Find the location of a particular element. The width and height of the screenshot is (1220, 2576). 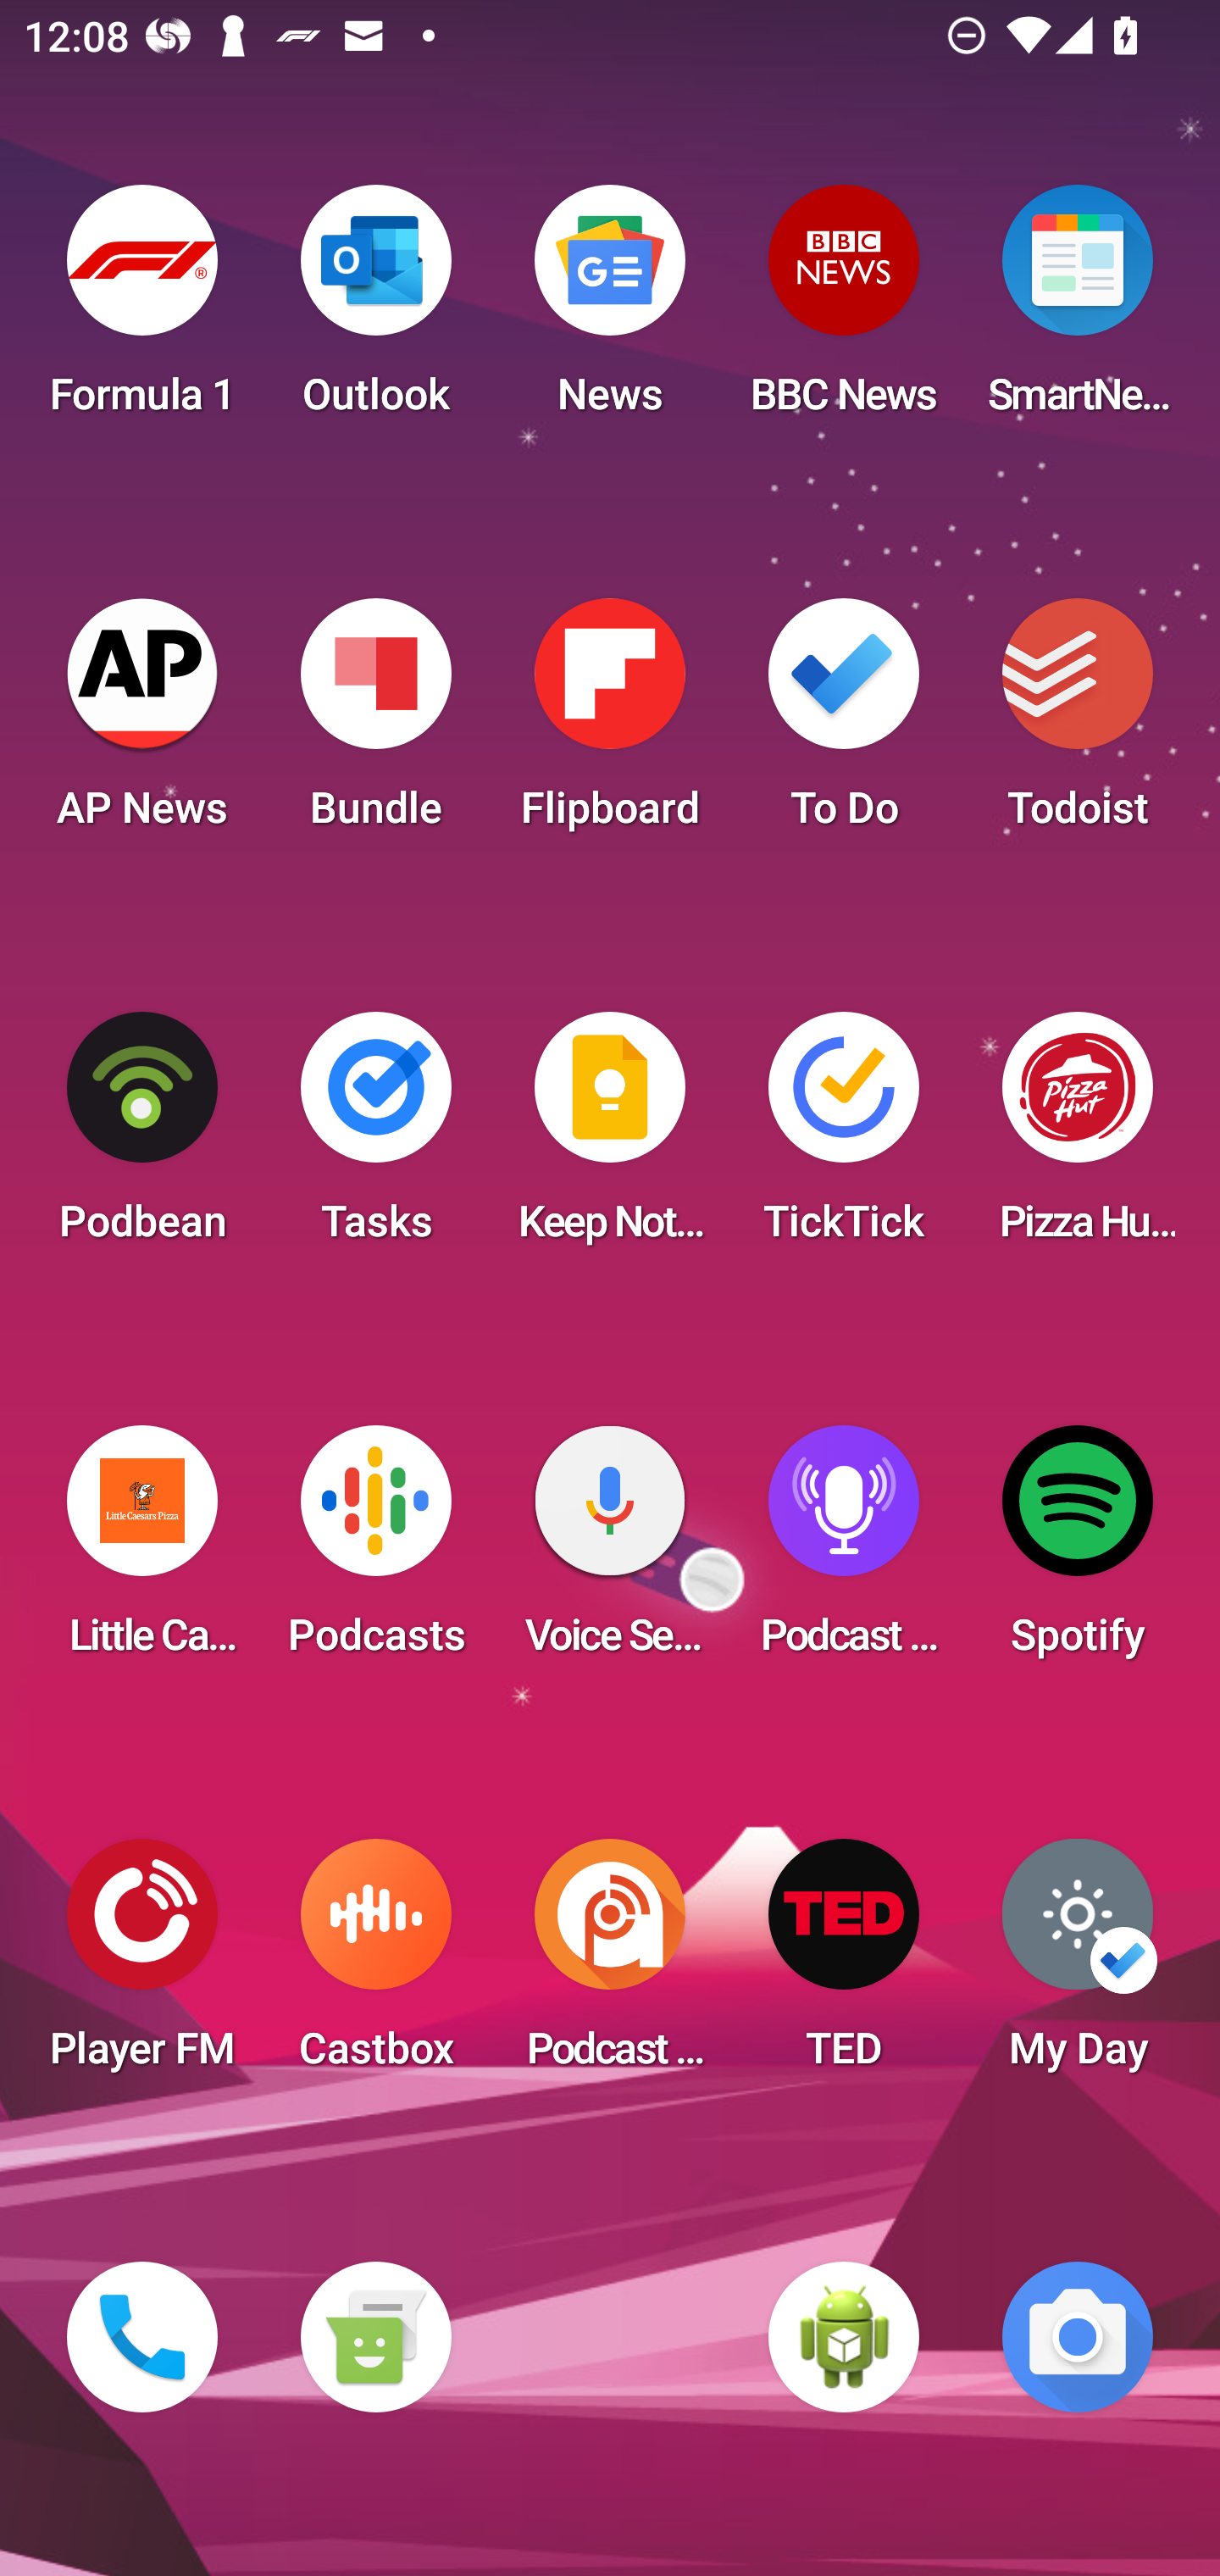

Voice Search is located at coordinates (610, 1551).